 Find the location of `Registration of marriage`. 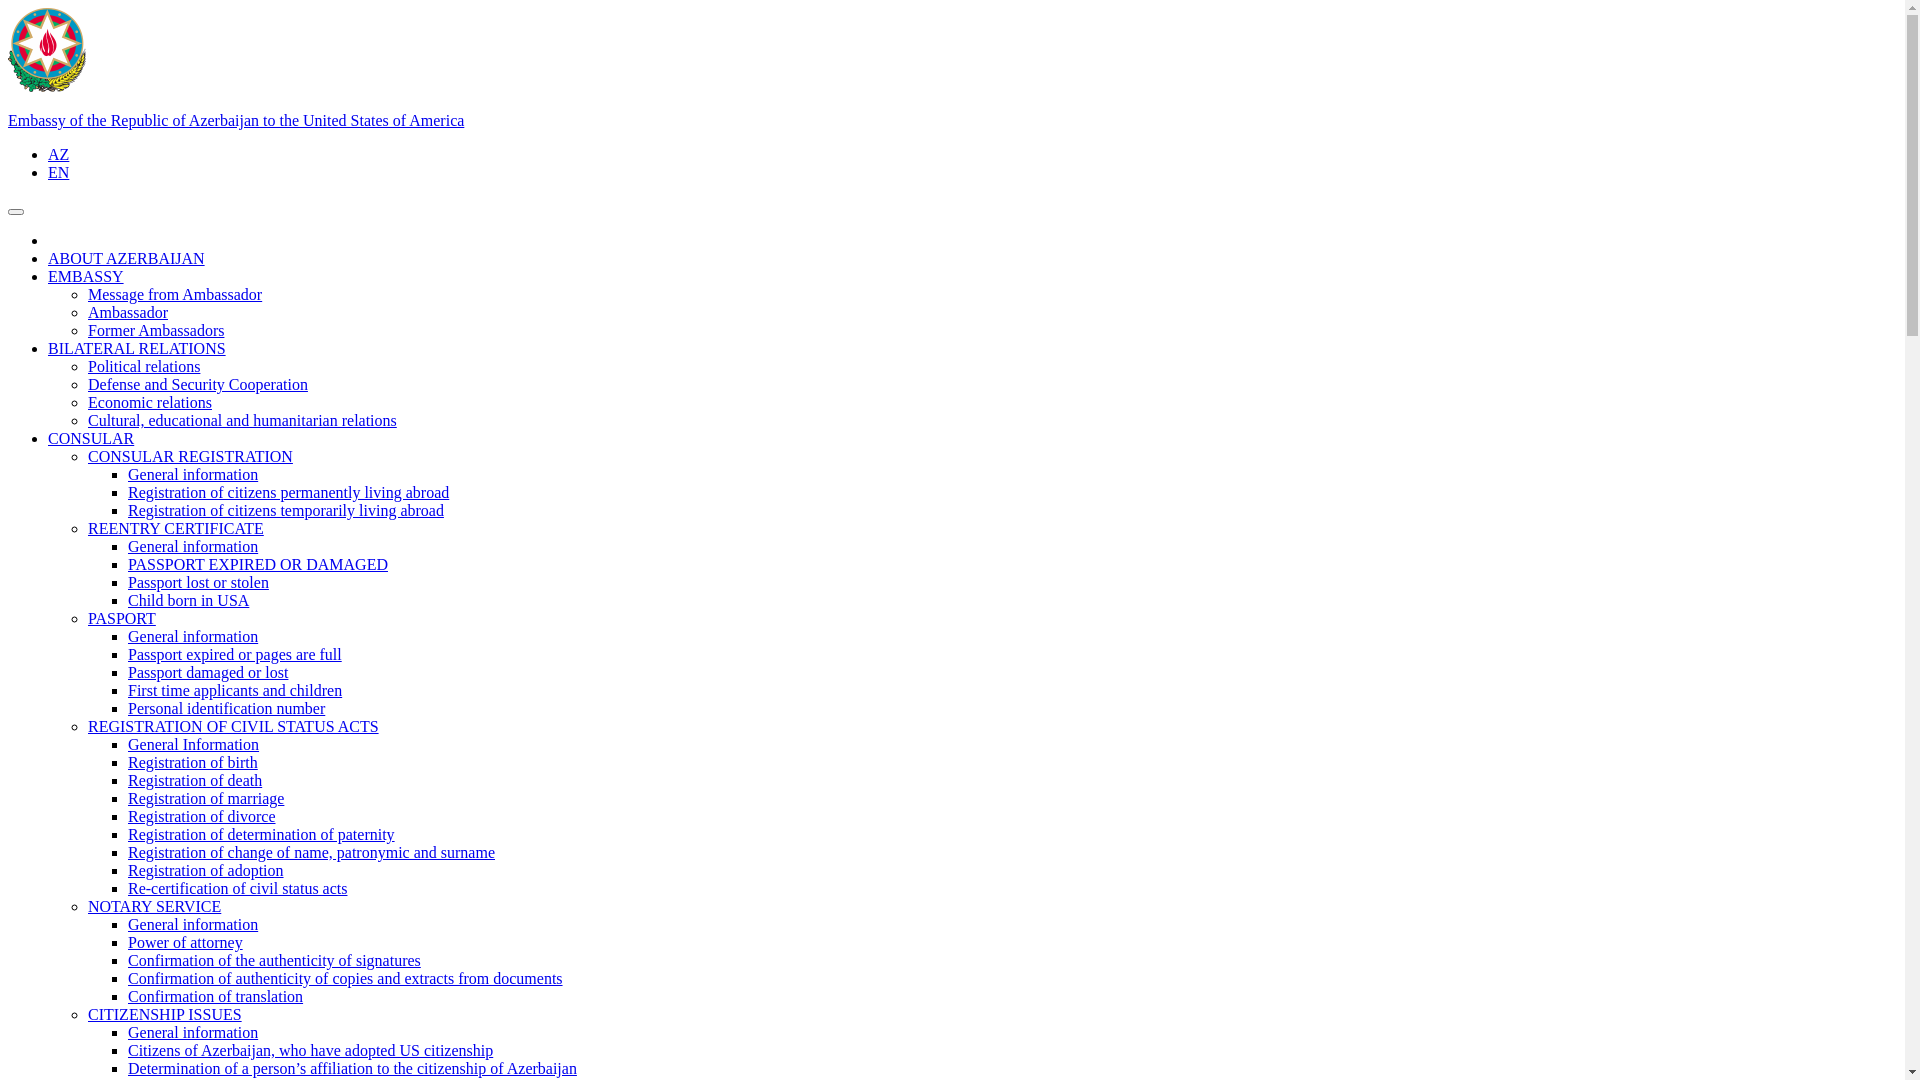

Registration of marriage is located at coordinates (206, 798).